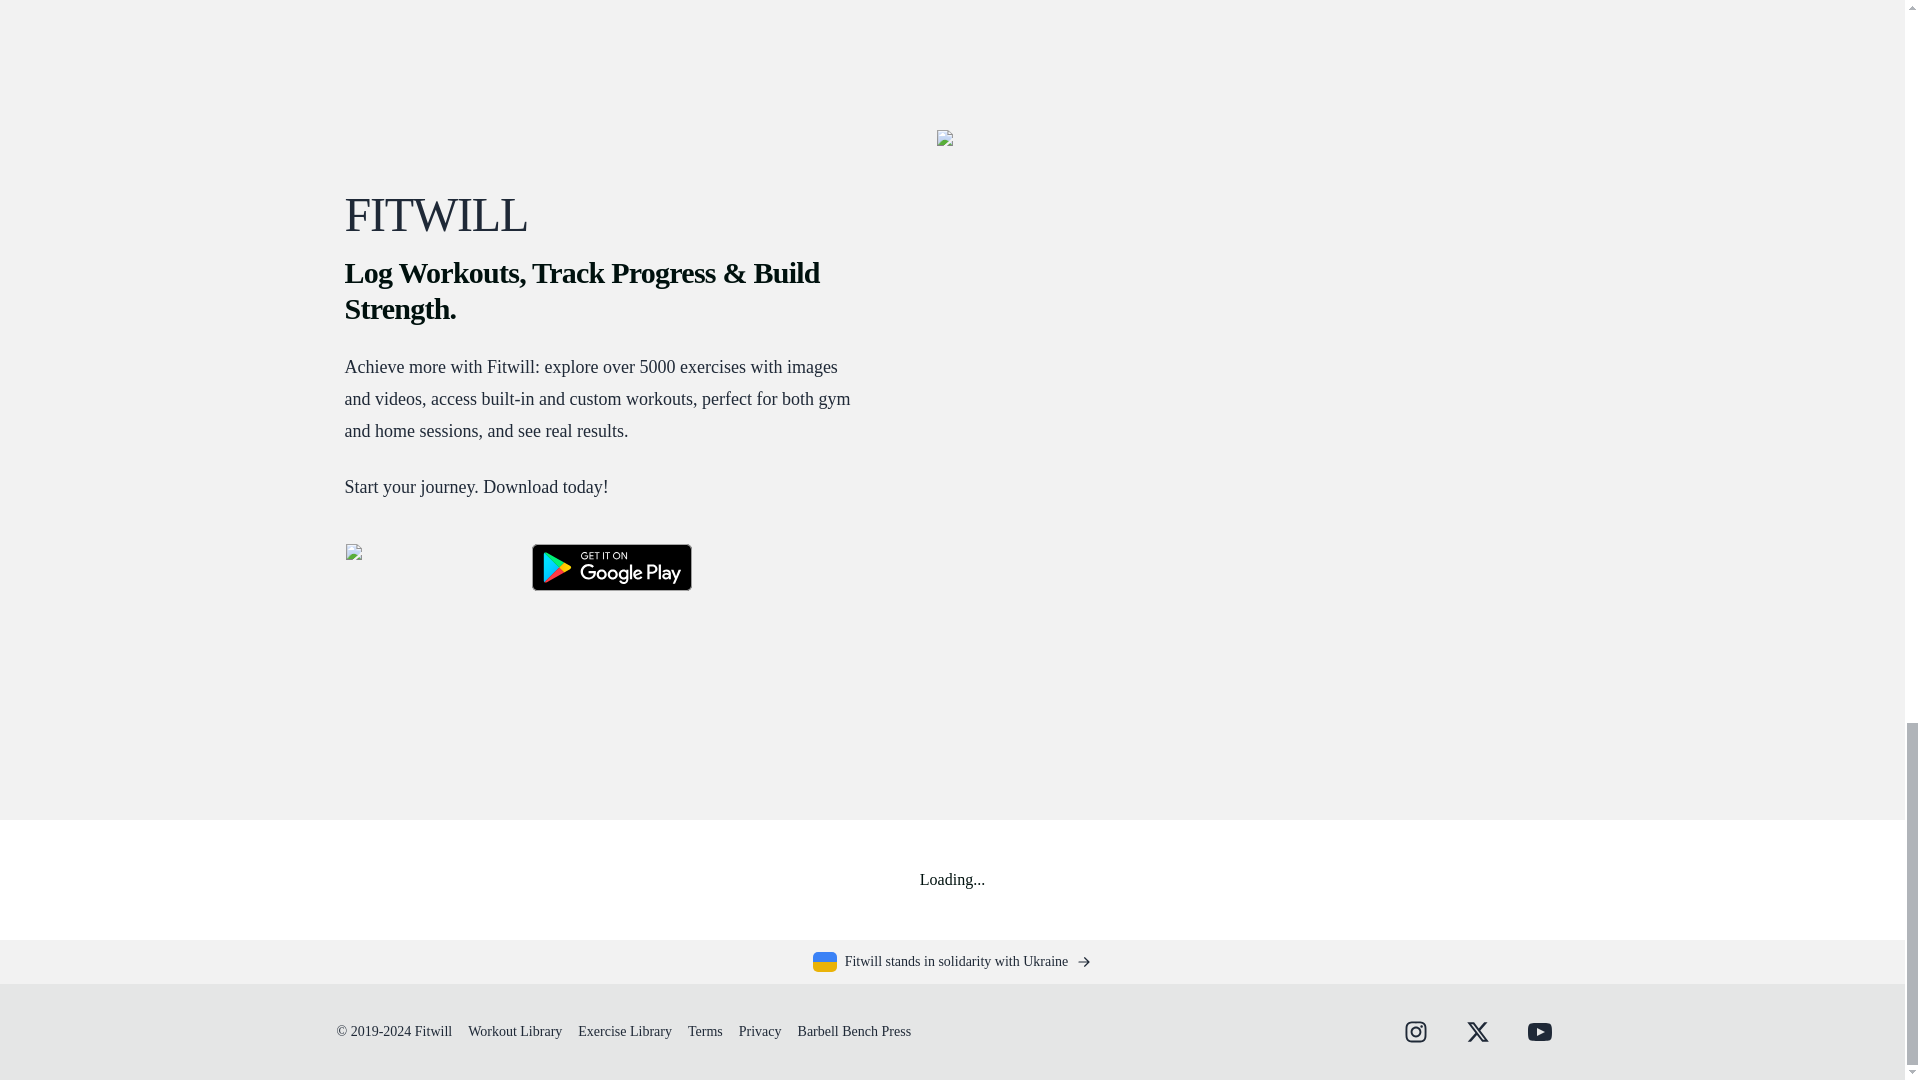 This screenshot has height=1080, width=1920. Describe the element at coordinates (952, 962) in the screenshot. I see `Support Ukraine` at that location.